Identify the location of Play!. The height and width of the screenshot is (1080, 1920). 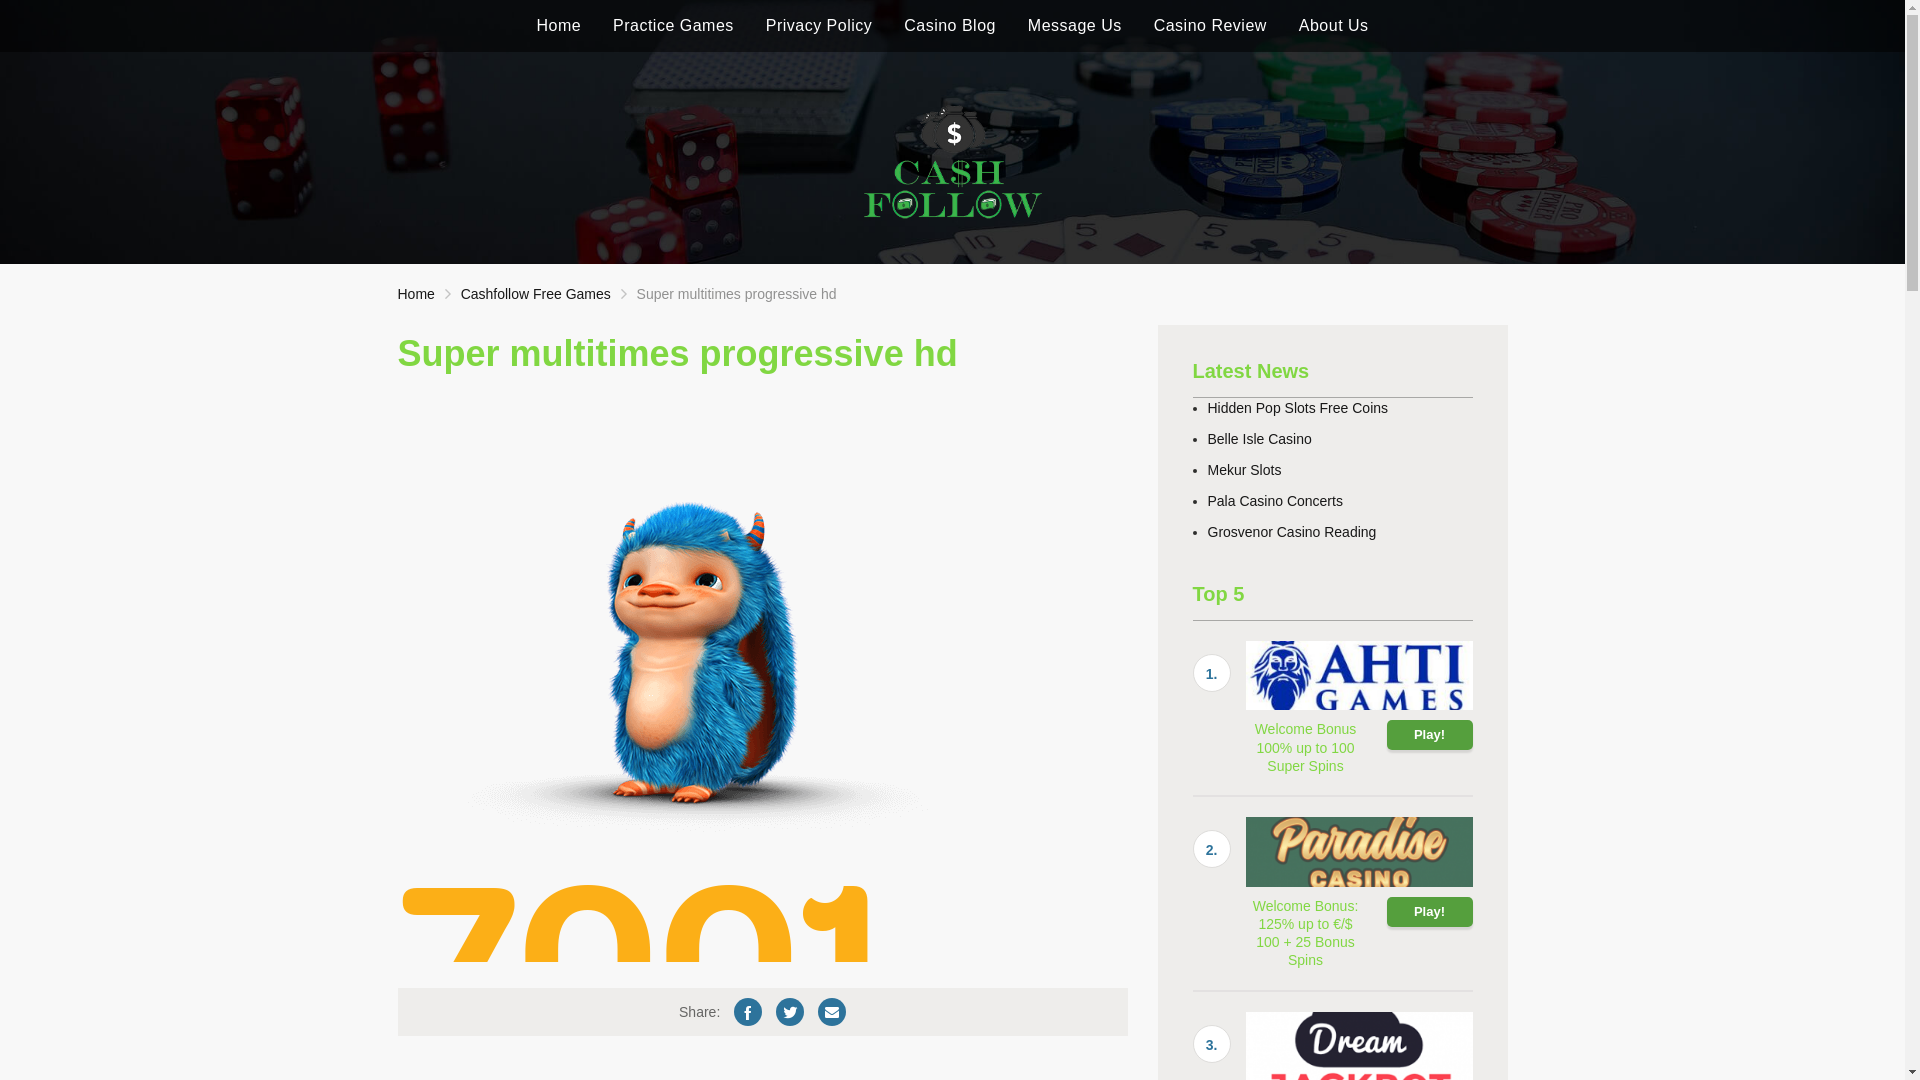
(1429, 735).